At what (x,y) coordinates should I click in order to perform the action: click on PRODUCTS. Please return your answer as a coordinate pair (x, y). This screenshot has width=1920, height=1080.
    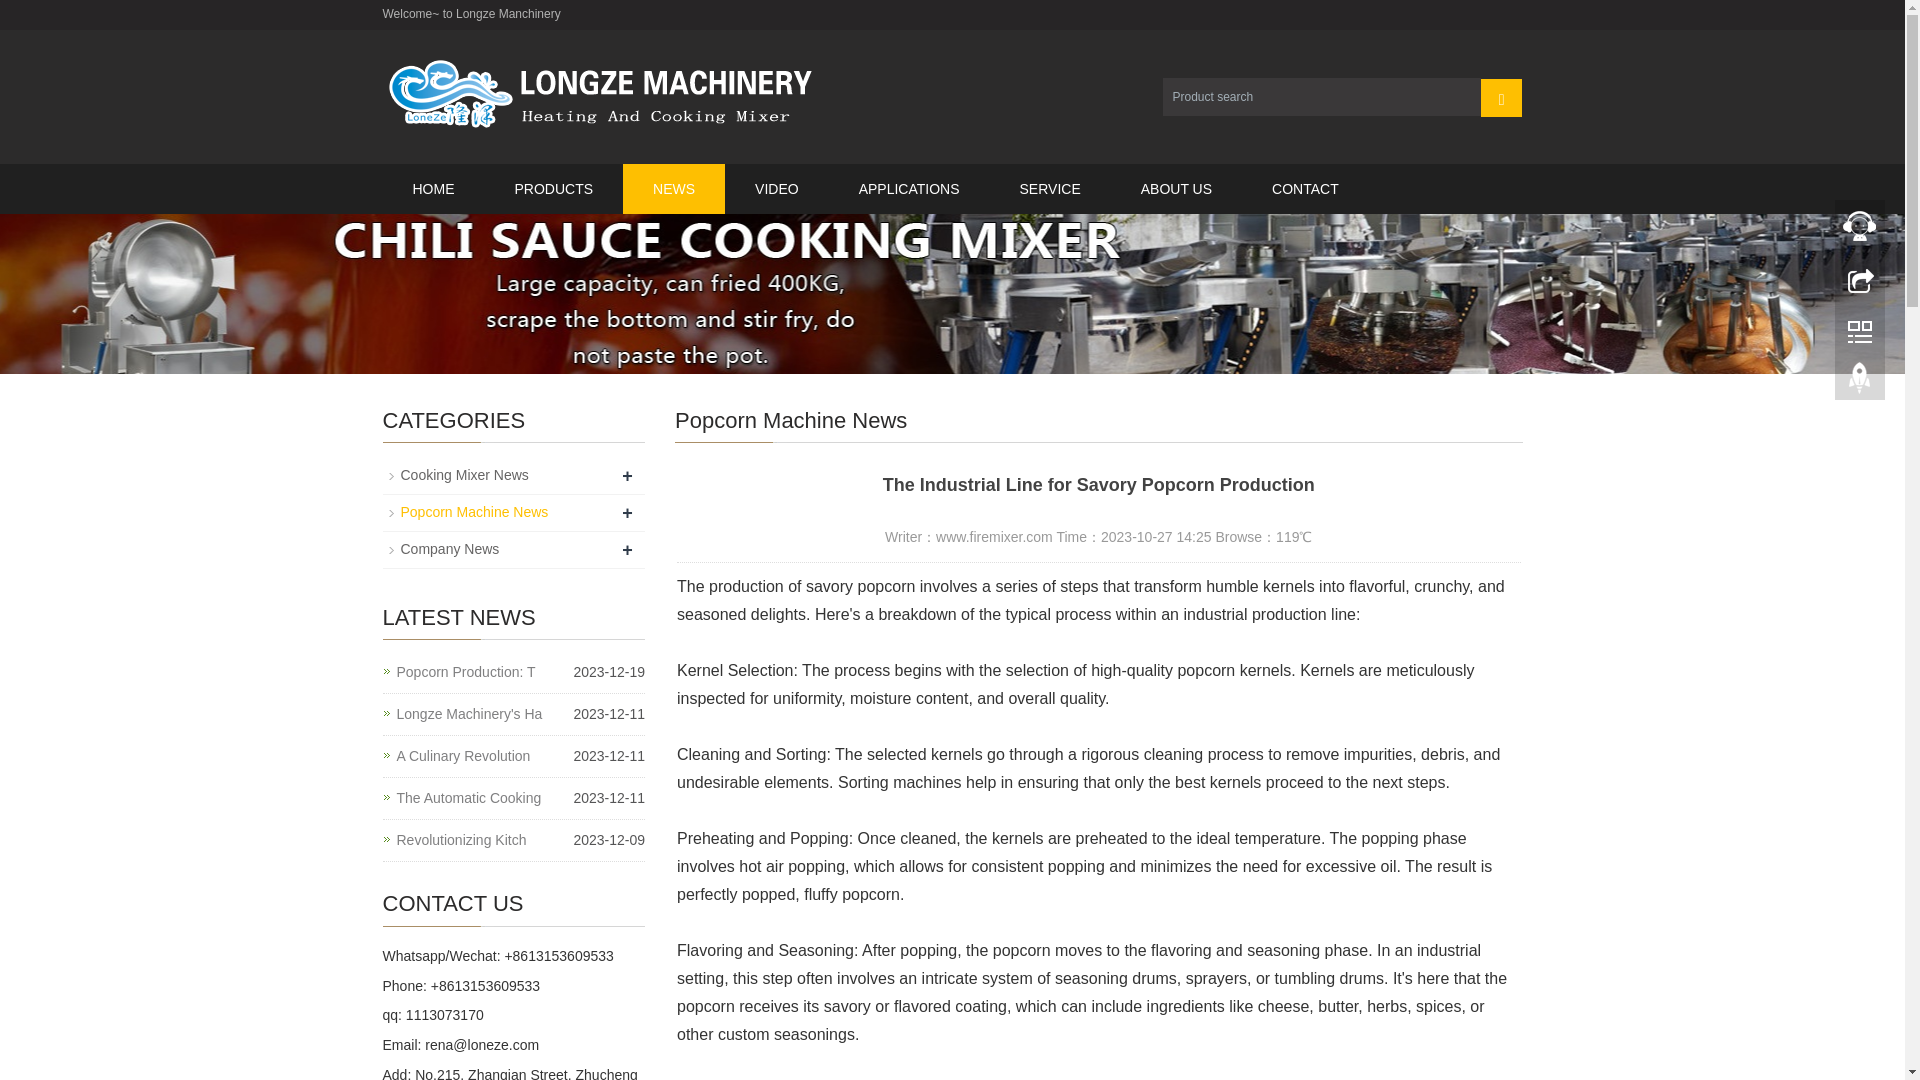
    Looking at the image, I should click on (552, 188).